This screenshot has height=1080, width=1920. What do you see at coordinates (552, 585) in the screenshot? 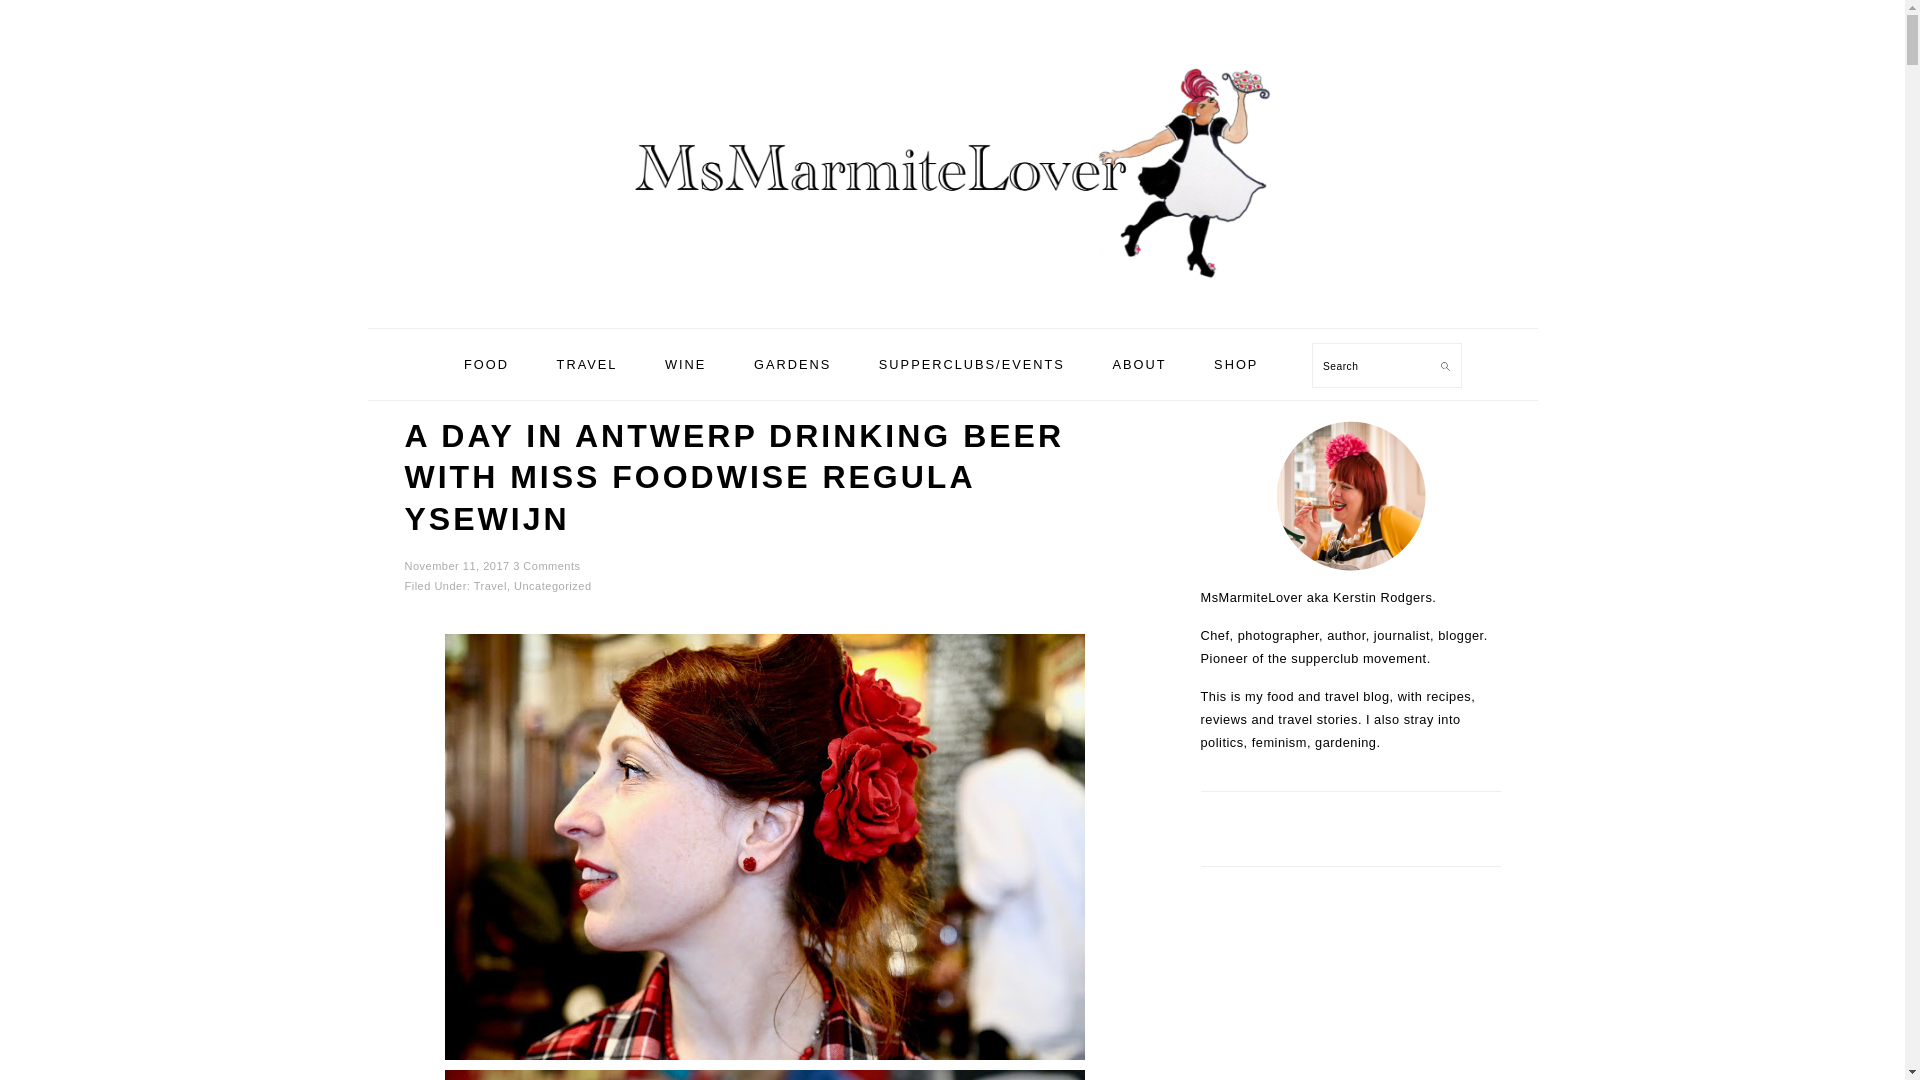
I see `Uncategorized` at bounding box center [552, 585].